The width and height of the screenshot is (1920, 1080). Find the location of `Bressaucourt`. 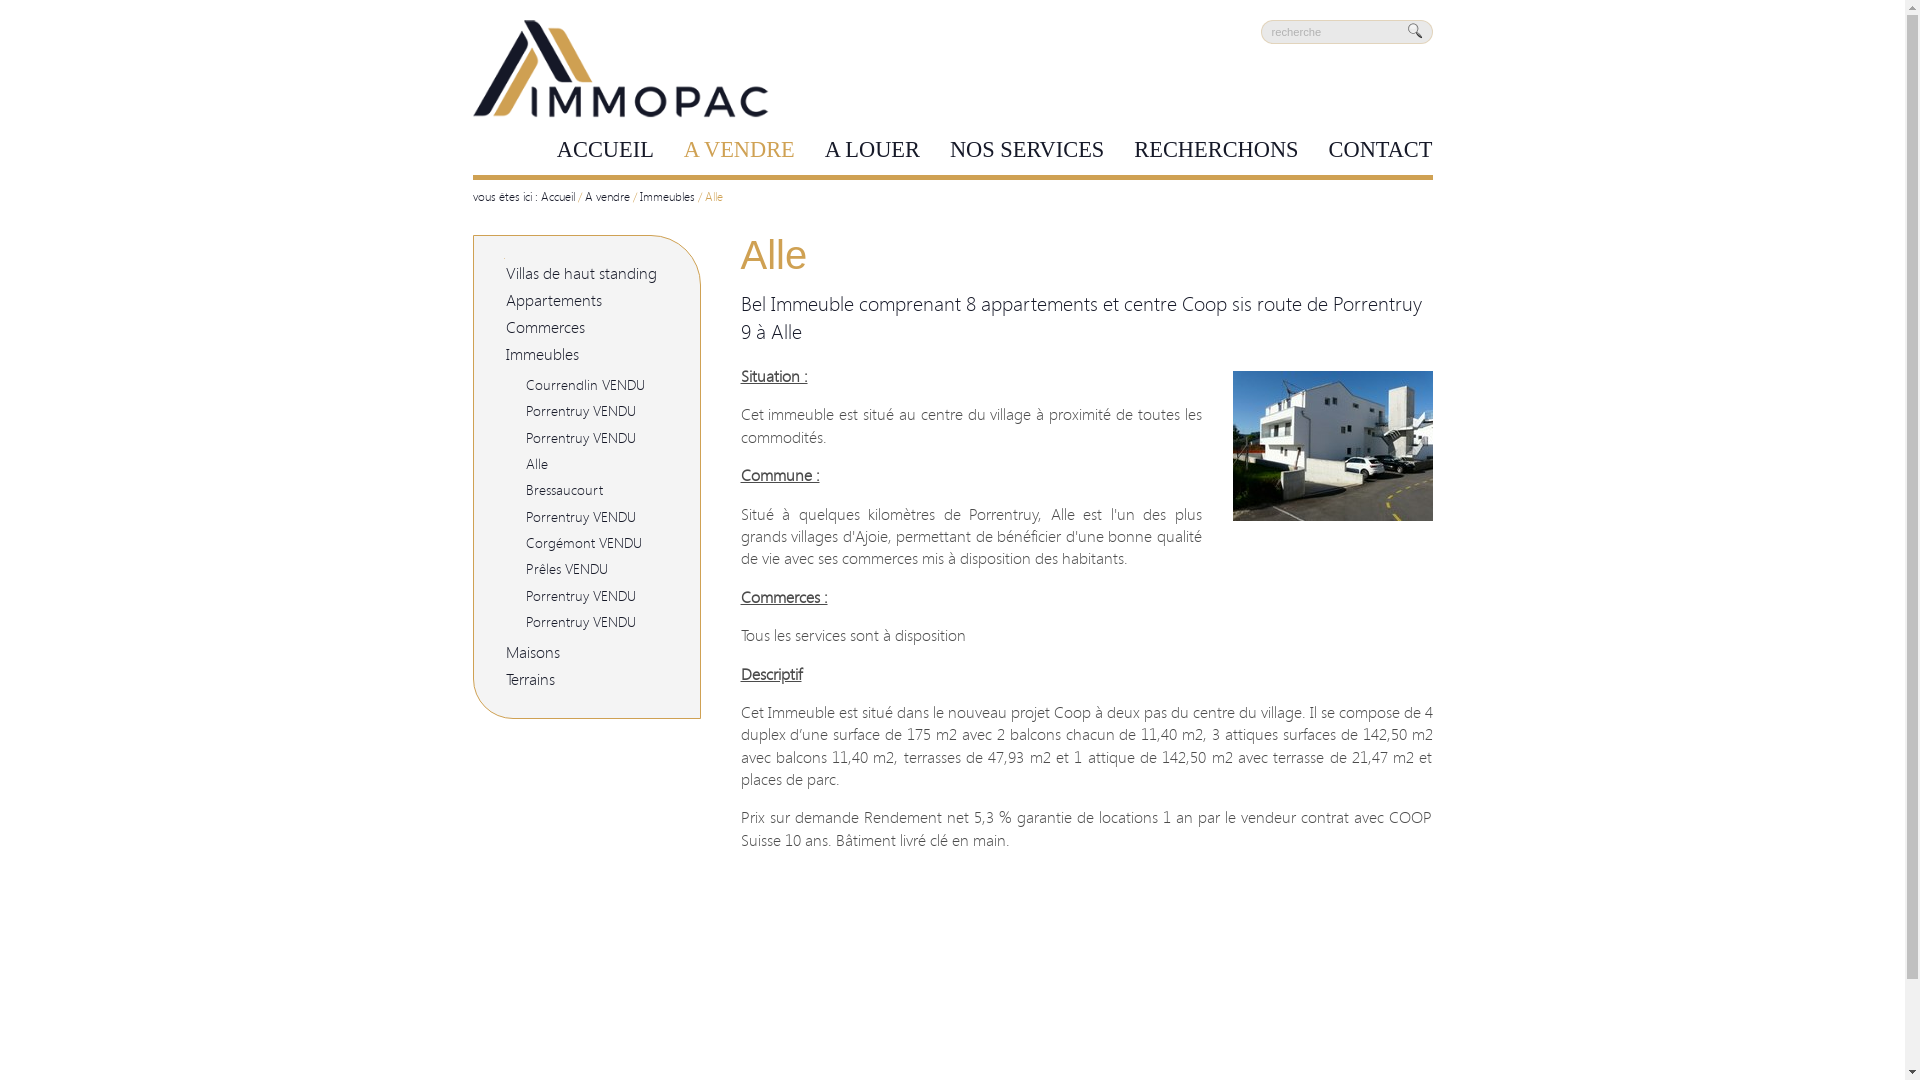

Bressaucourt is located at coordinates (564, 490).